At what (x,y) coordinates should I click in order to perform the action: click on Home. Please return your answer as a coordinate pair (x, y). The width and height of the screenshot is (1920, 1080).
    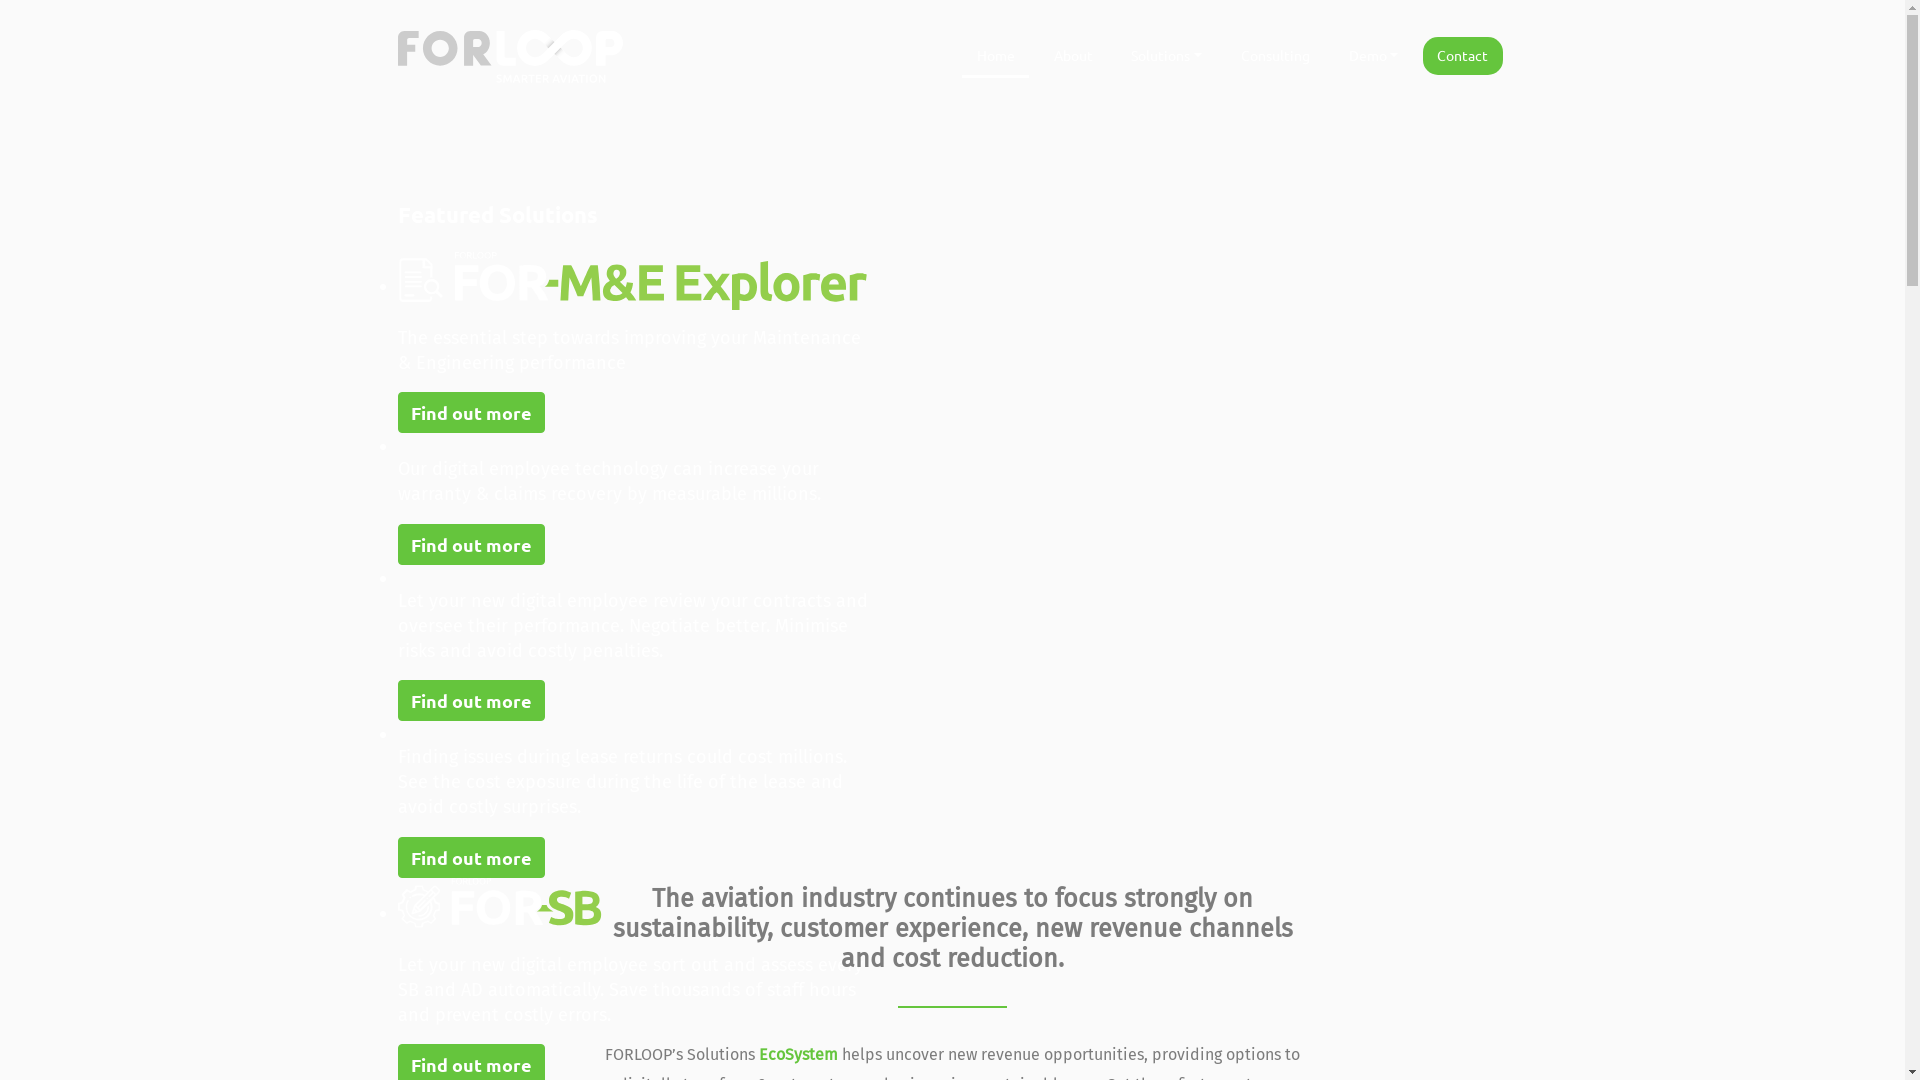
    Looking at the image, I should click on (996, 58).